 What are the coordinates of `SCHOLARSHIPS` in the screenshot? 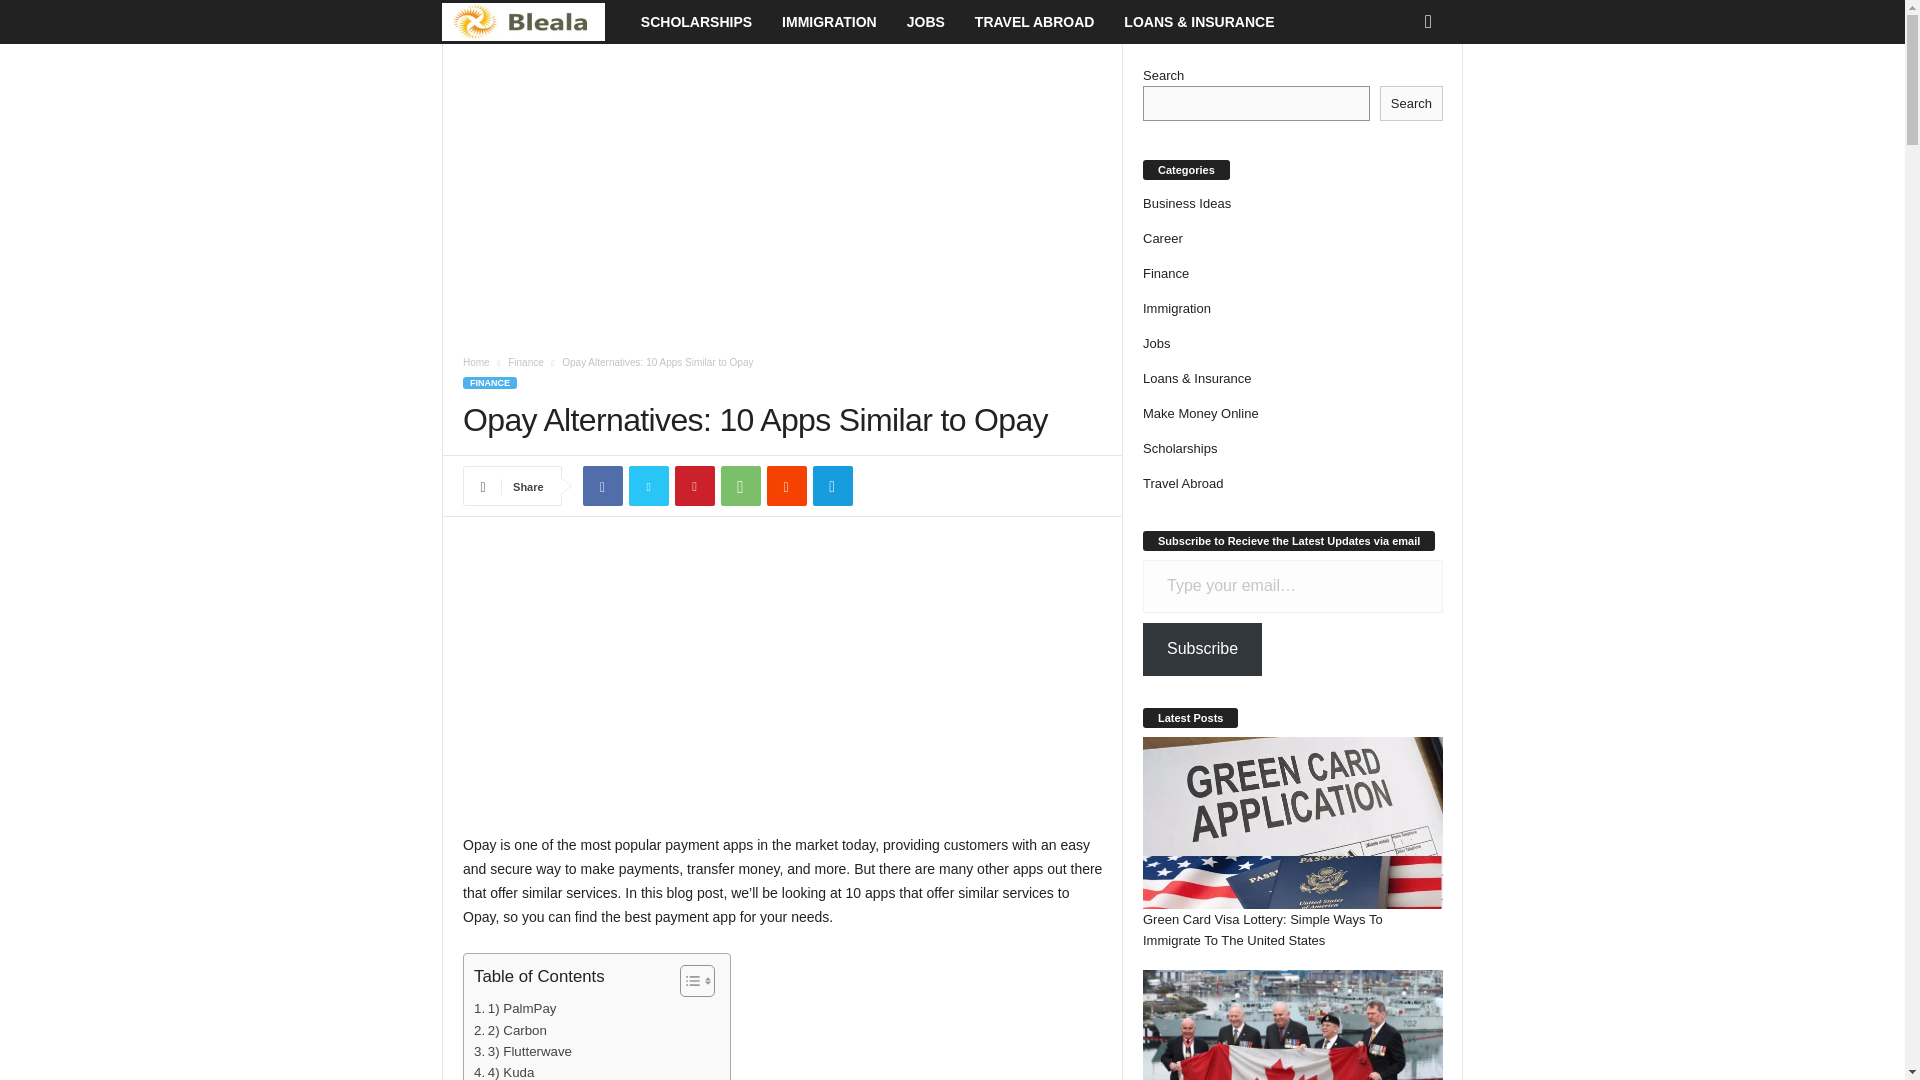 It's located at (696, 22).